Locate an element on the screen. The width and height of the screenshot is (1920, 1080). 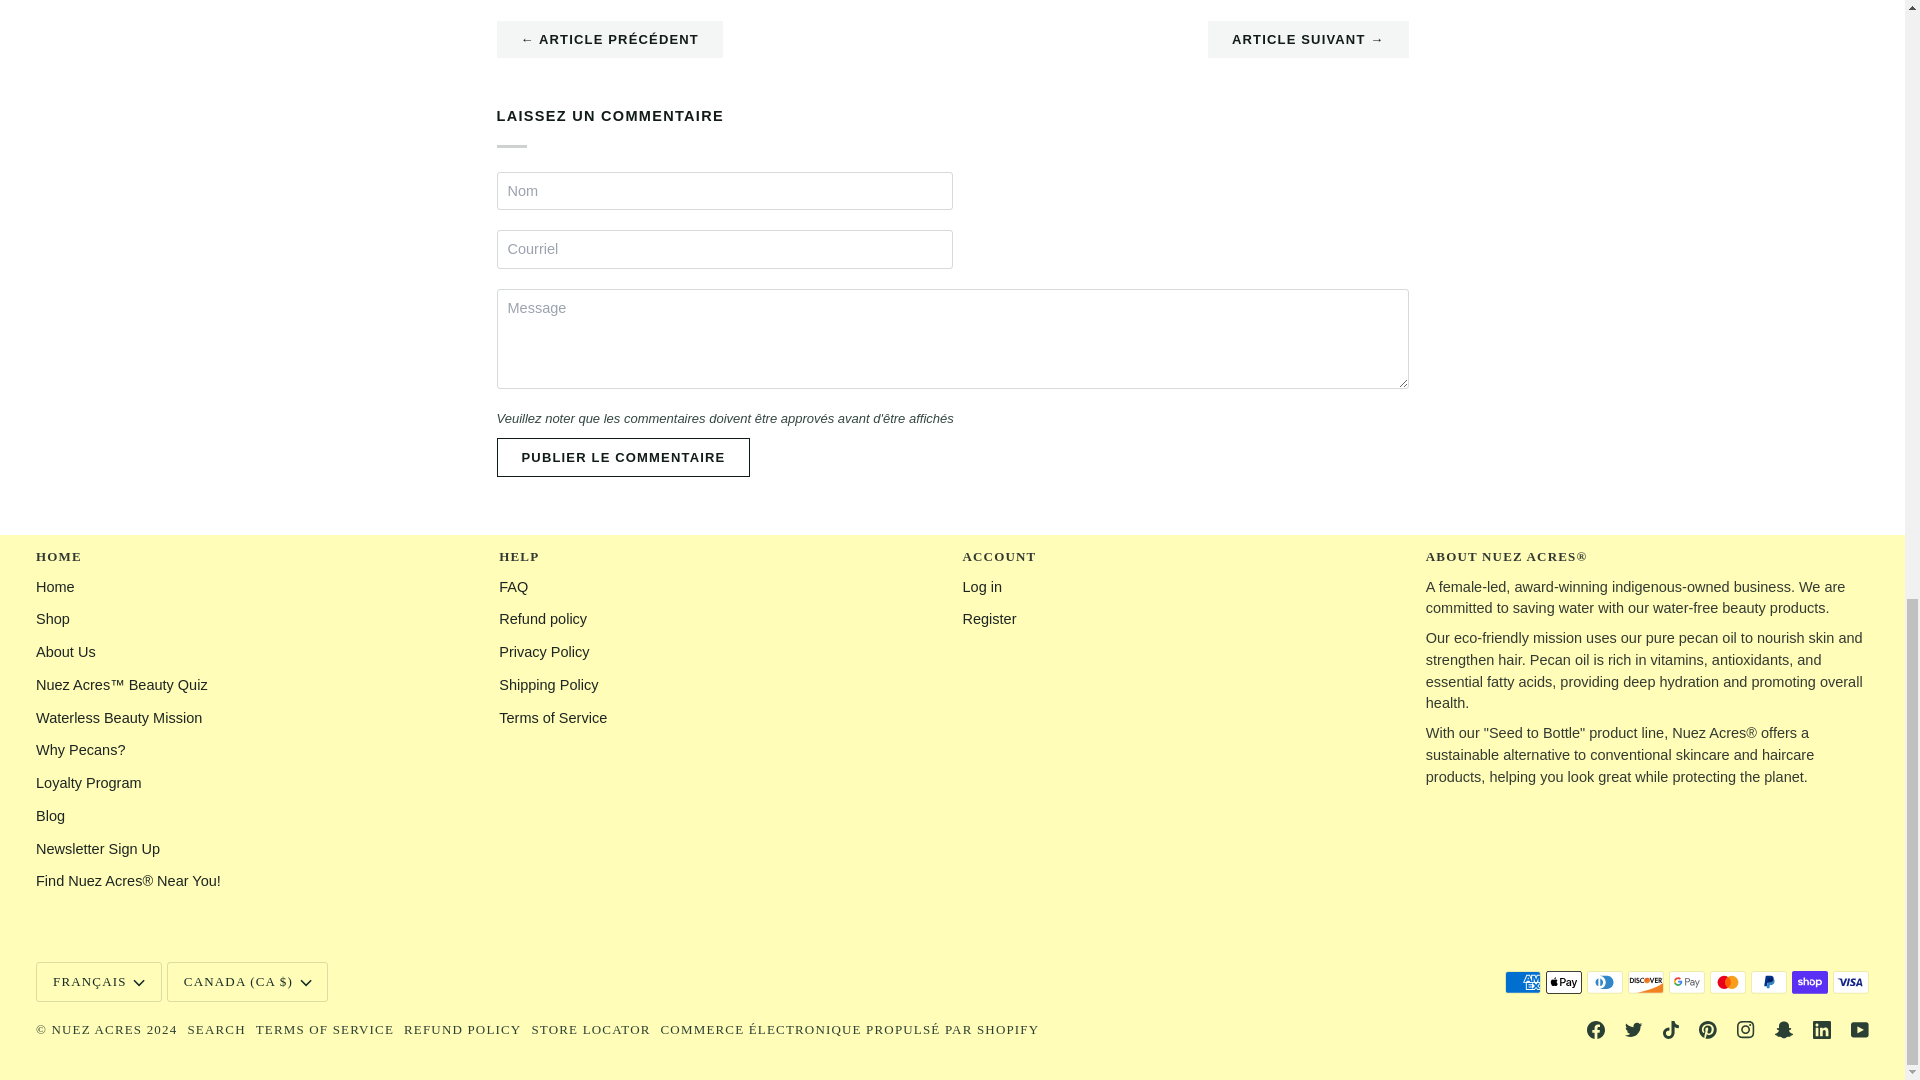
Snapchat is located at coordinates (1784, 1029).